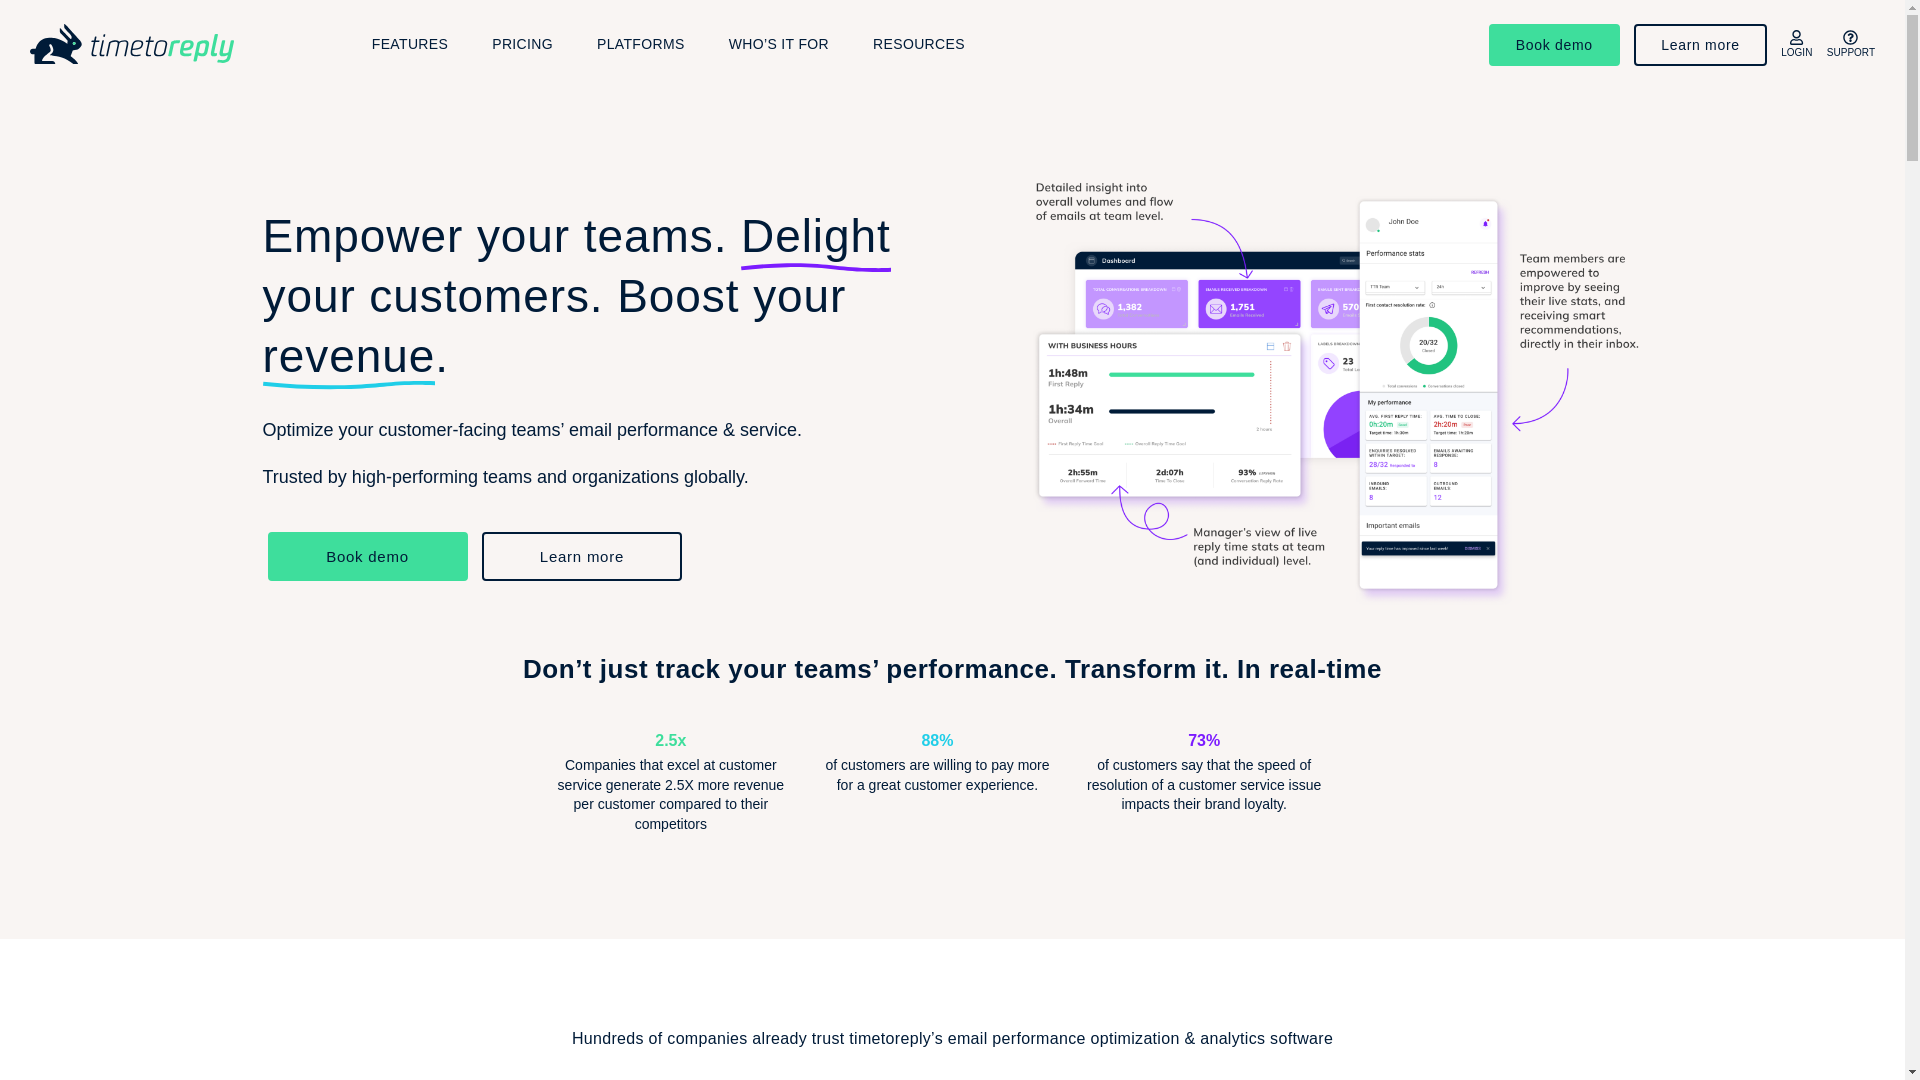  I want to click on Learn more, so click(581, 556).